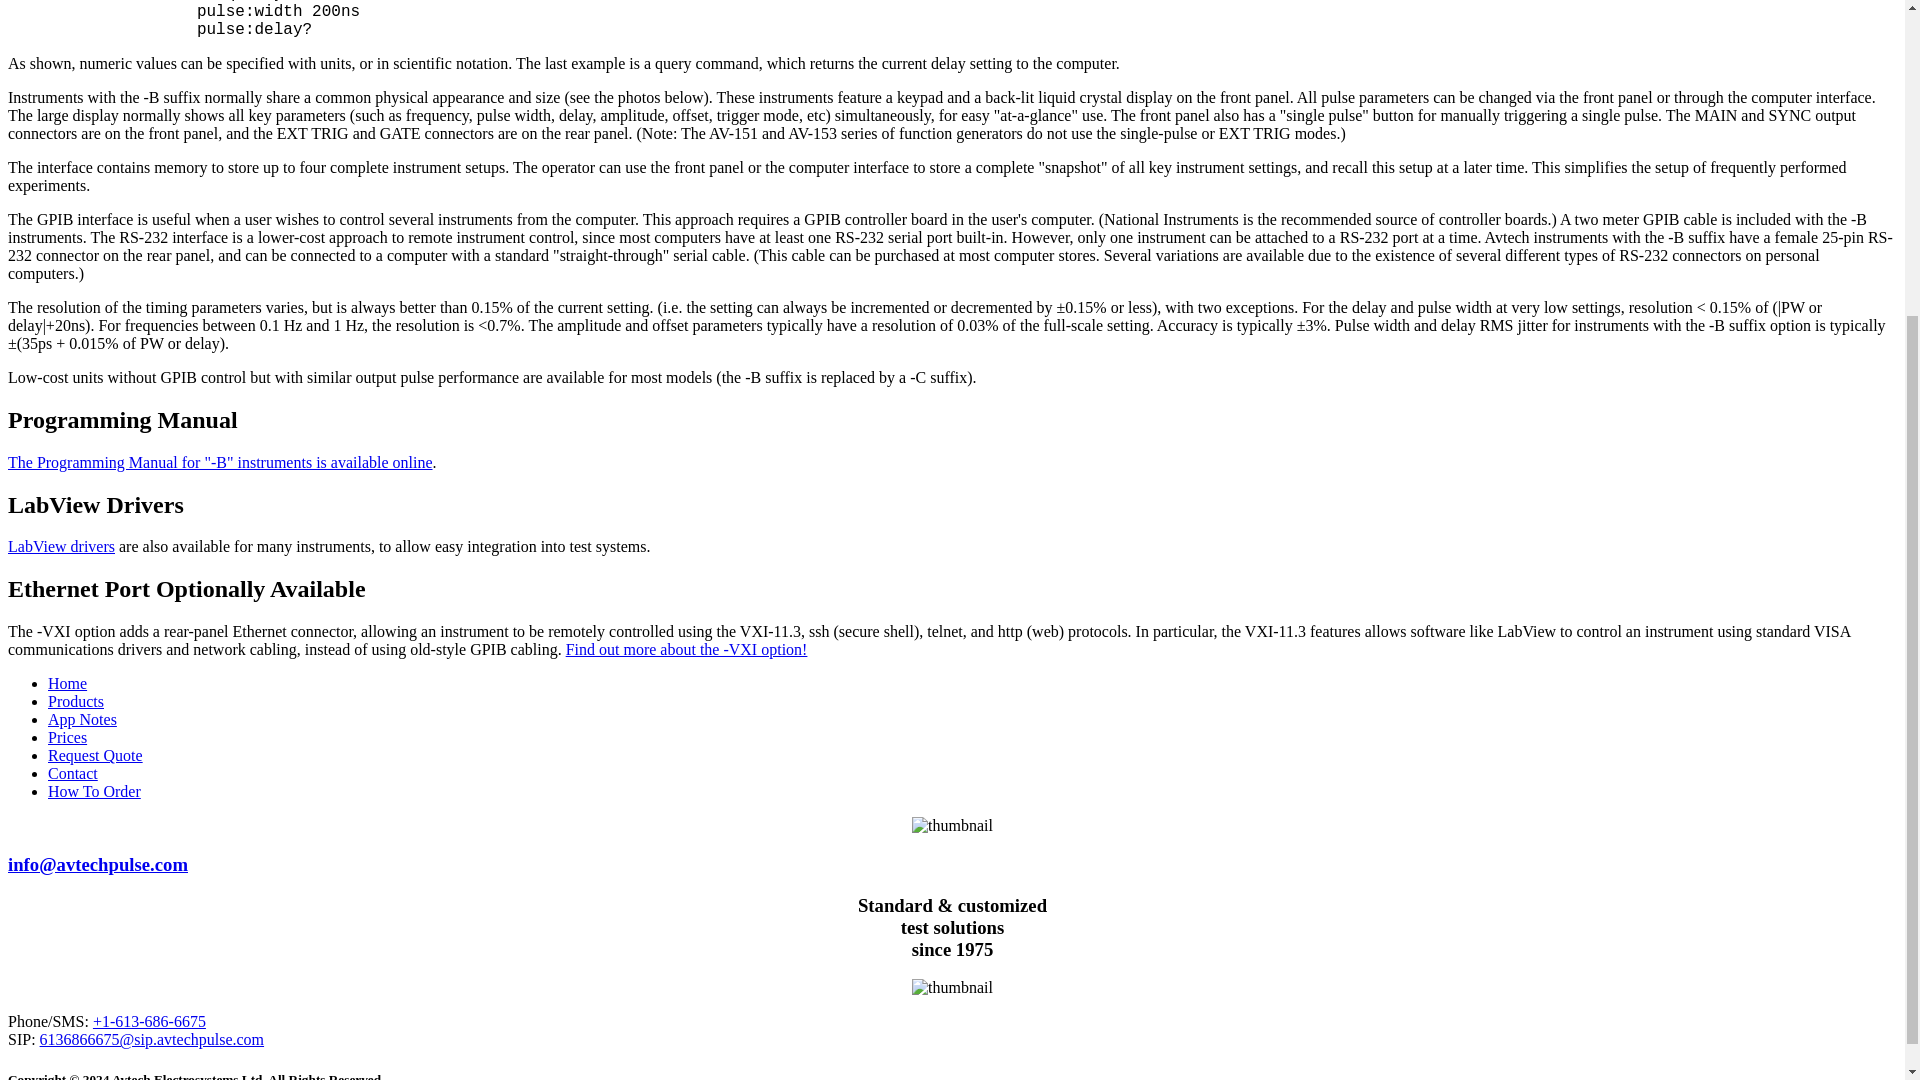 Image resolution: width=1920 pixels, height=1080 pixels. What do you see at coordinates (687, 649) in the screenshot?
I see `Find out more about the -VXI option!` at bounding box center [687, 649].